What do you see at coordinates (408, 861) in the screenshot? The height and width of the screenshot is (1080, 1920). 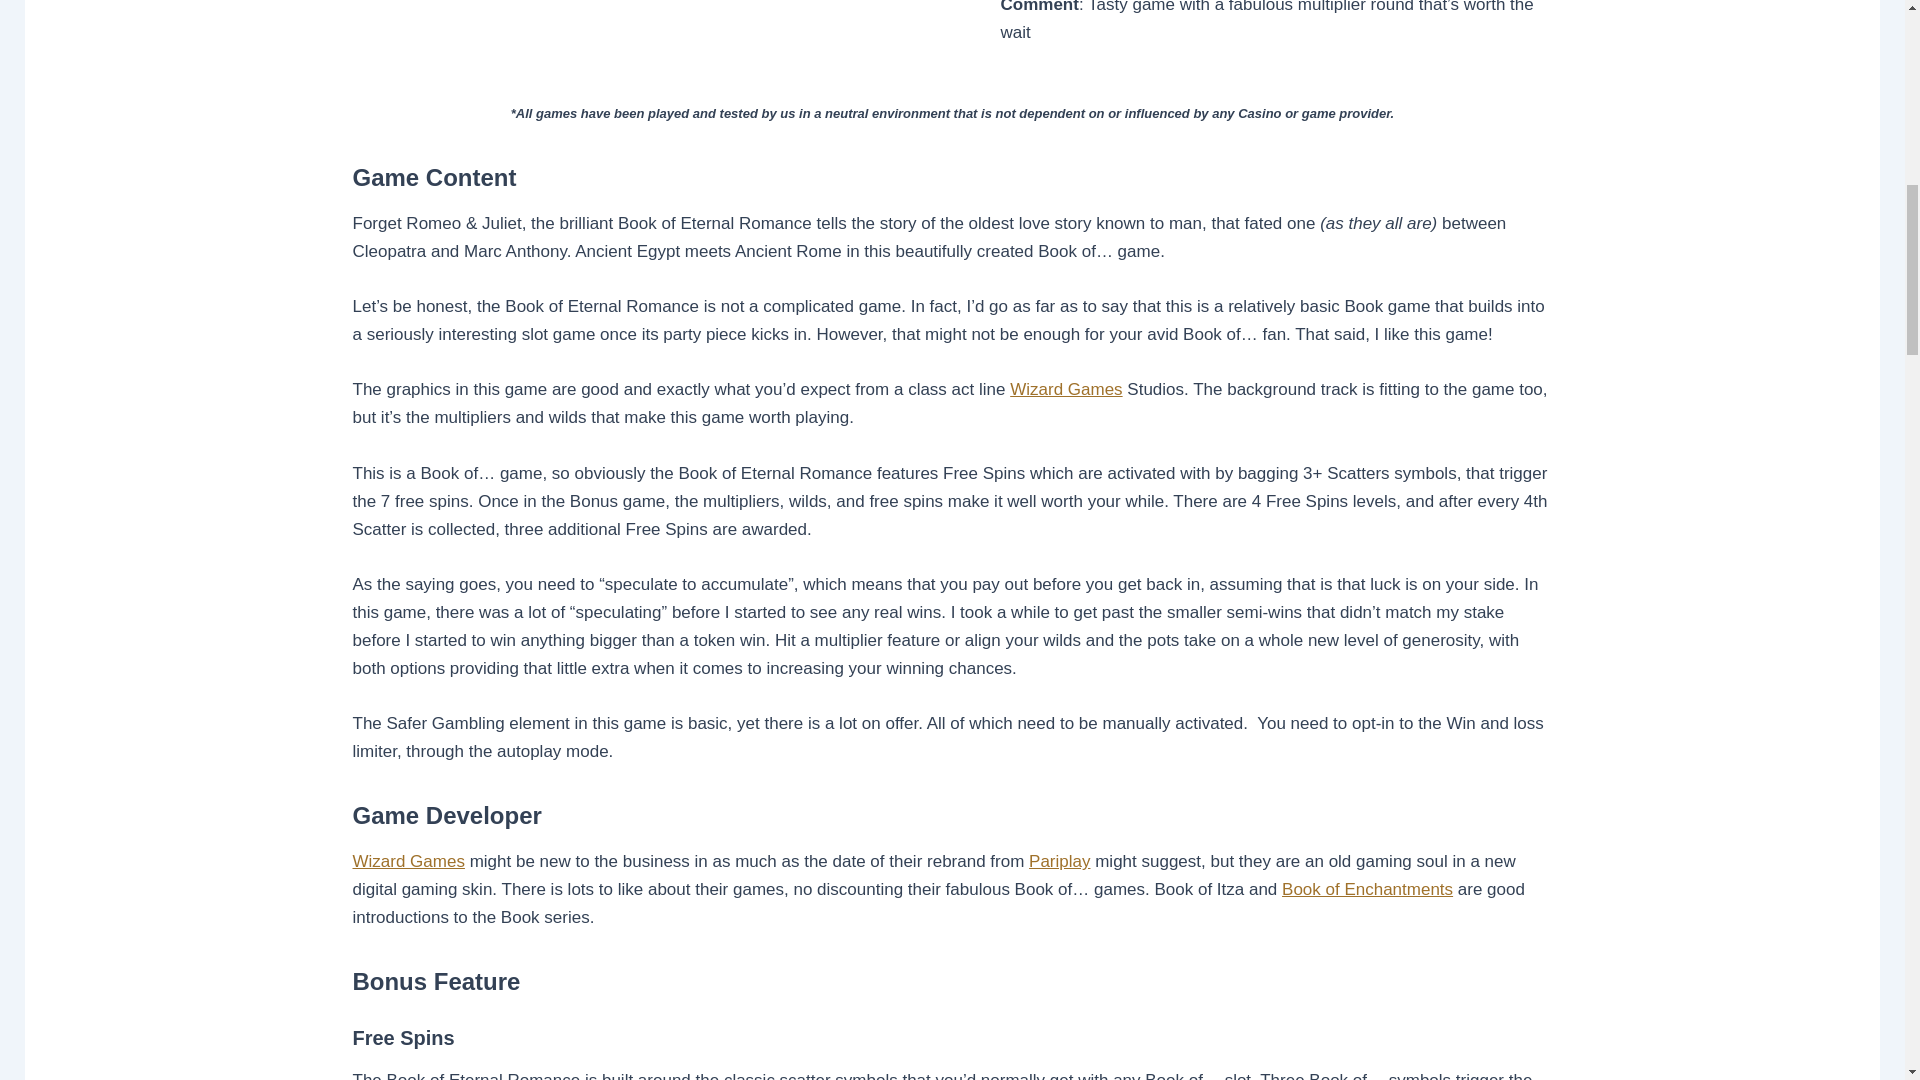 I see `Wizard Games` at bounding box center [408, 861].